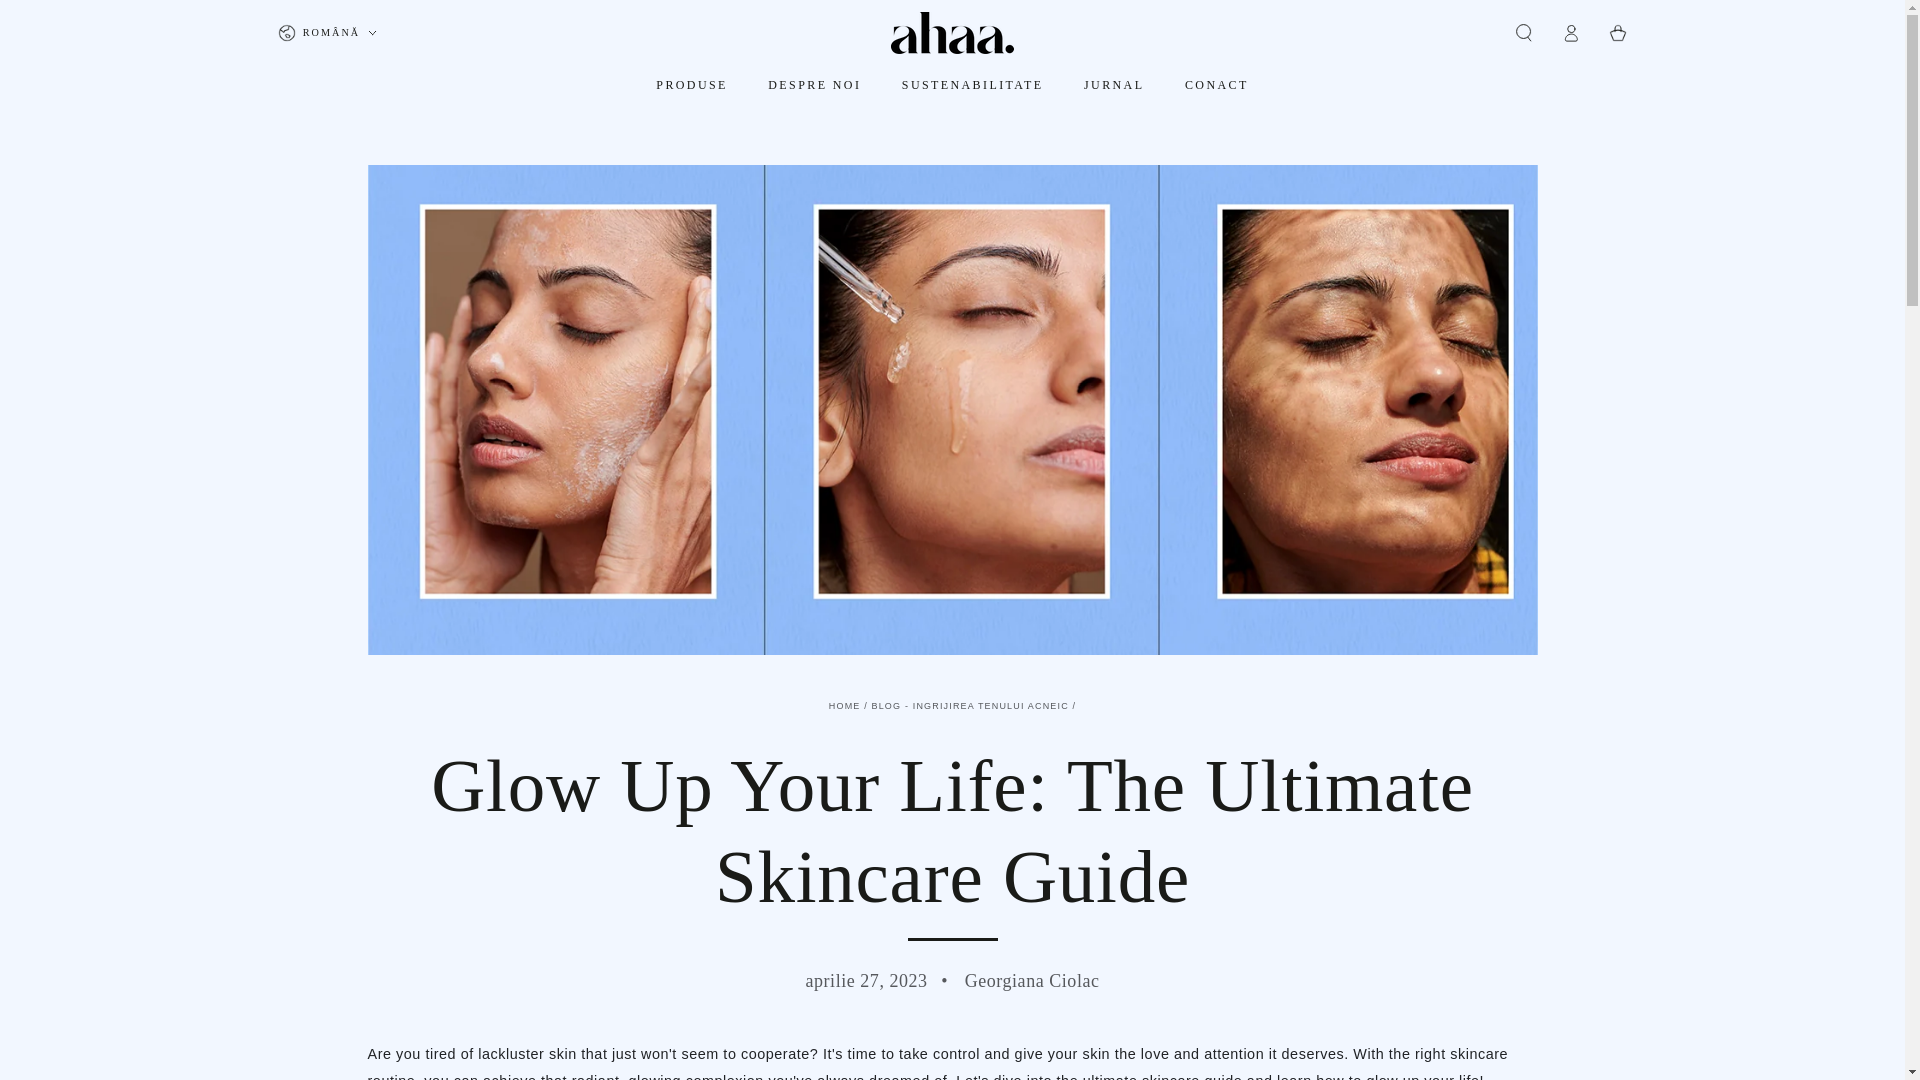  I want to click on SKIP TO CONTENT, so click(80, 17).